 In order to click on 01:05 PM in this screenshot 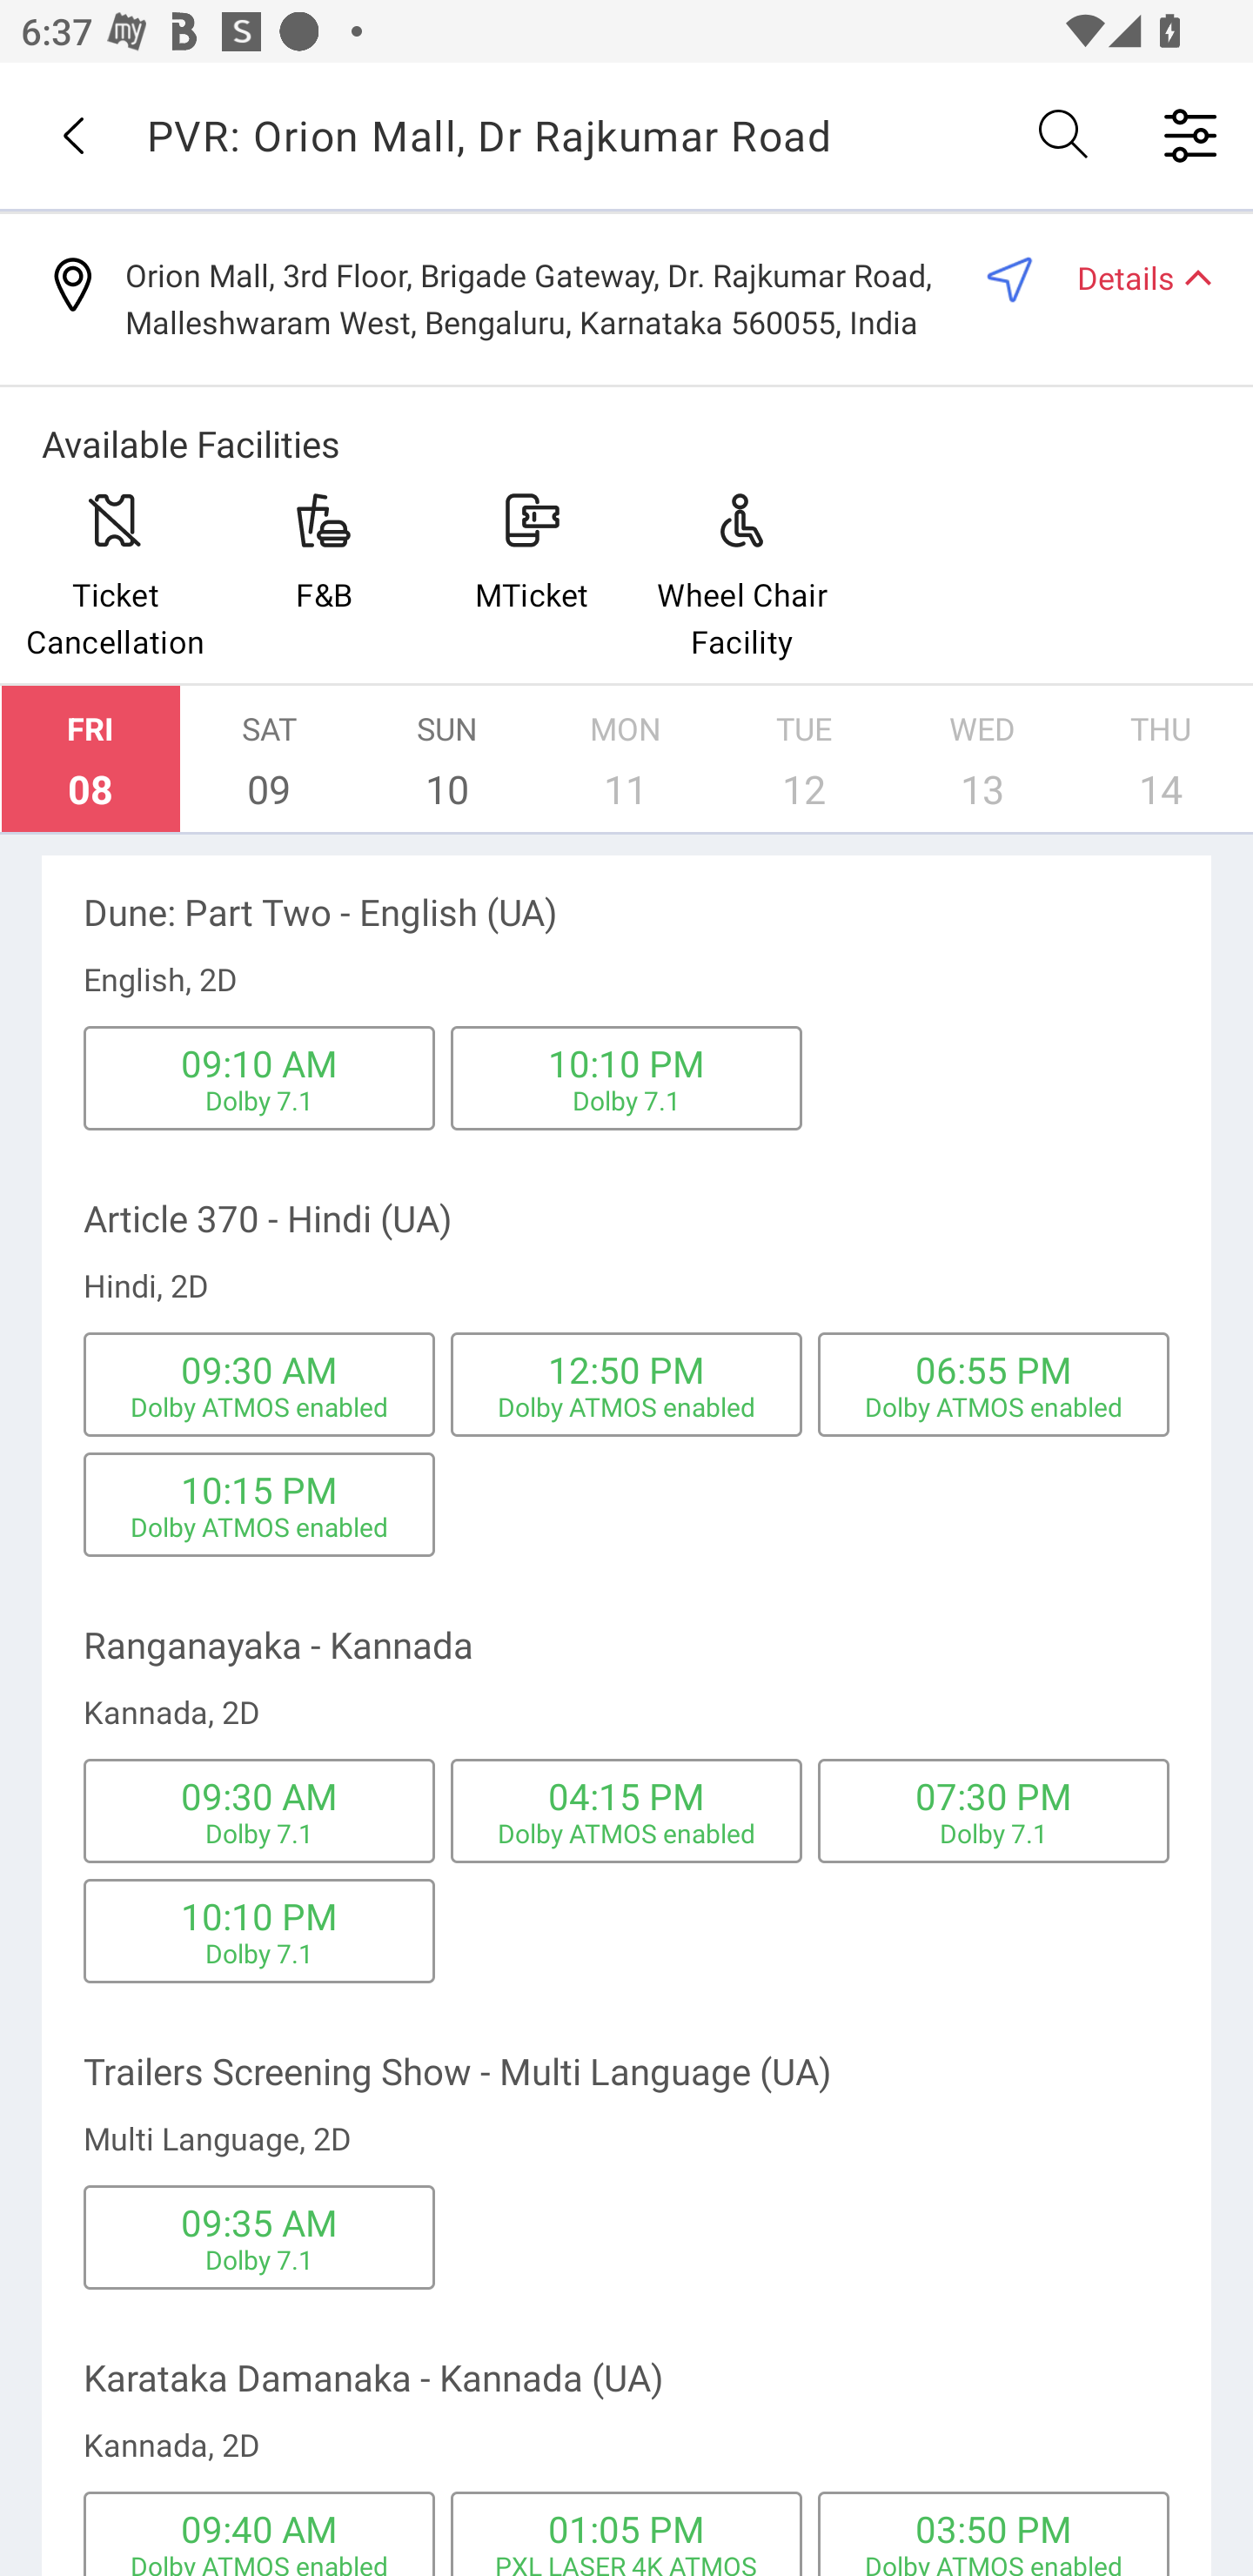, I will do `click(626, 2528)`.